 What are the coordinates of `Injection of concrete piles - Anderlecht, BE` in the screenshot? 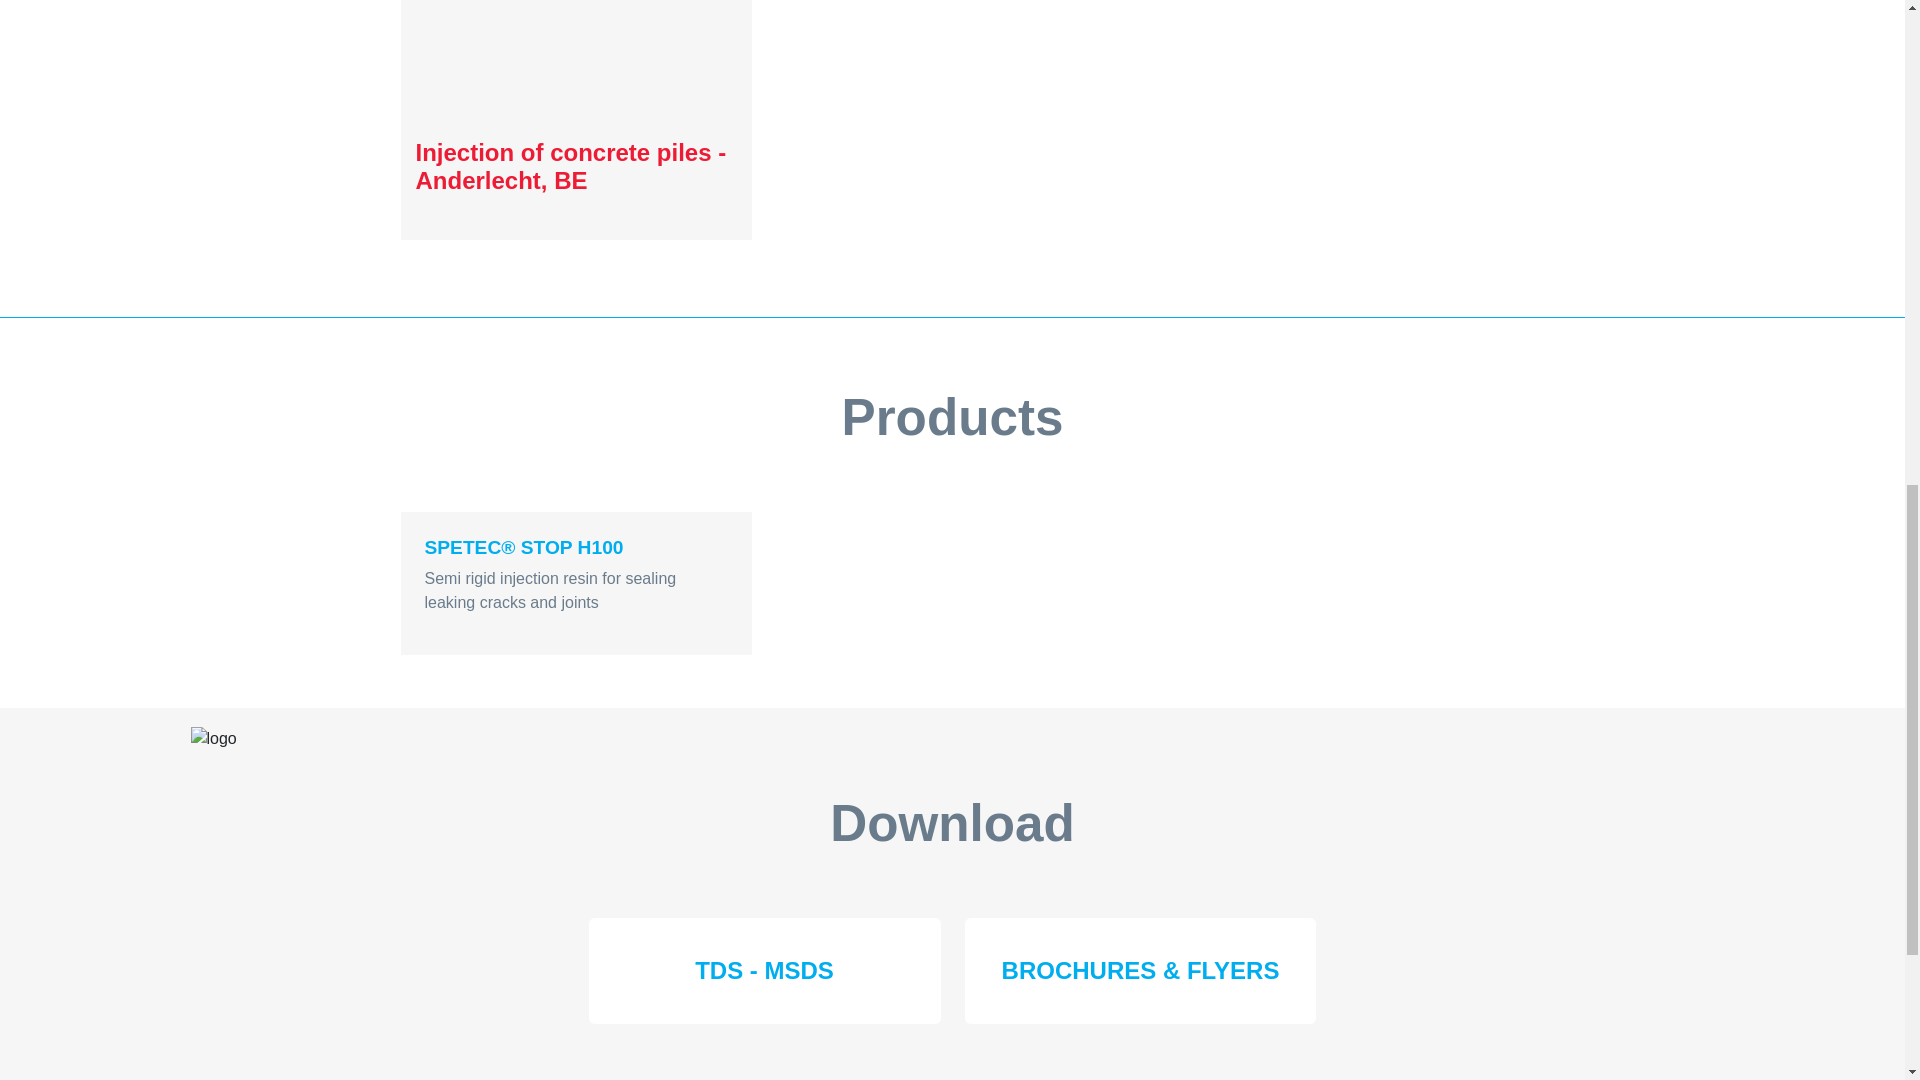 It's located at (576, 120).